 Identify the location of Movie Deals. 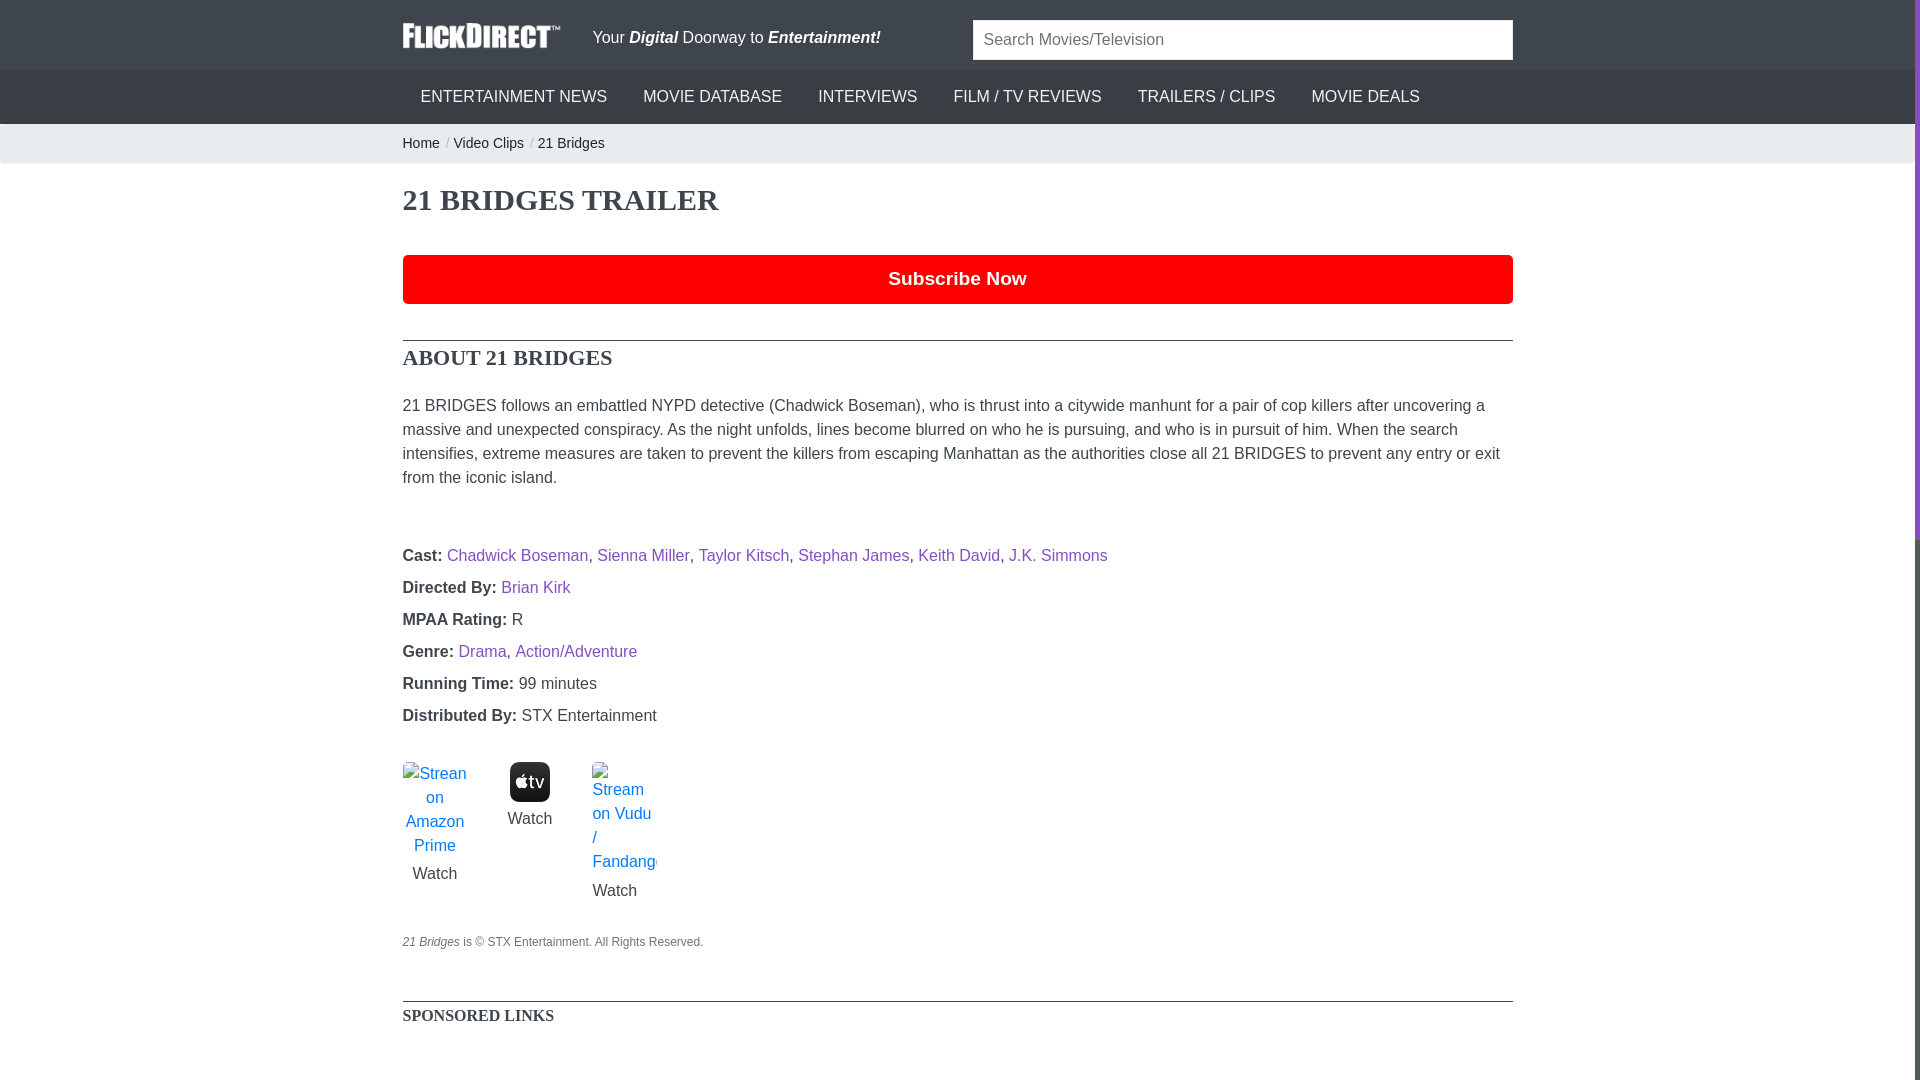
(1364, 97).